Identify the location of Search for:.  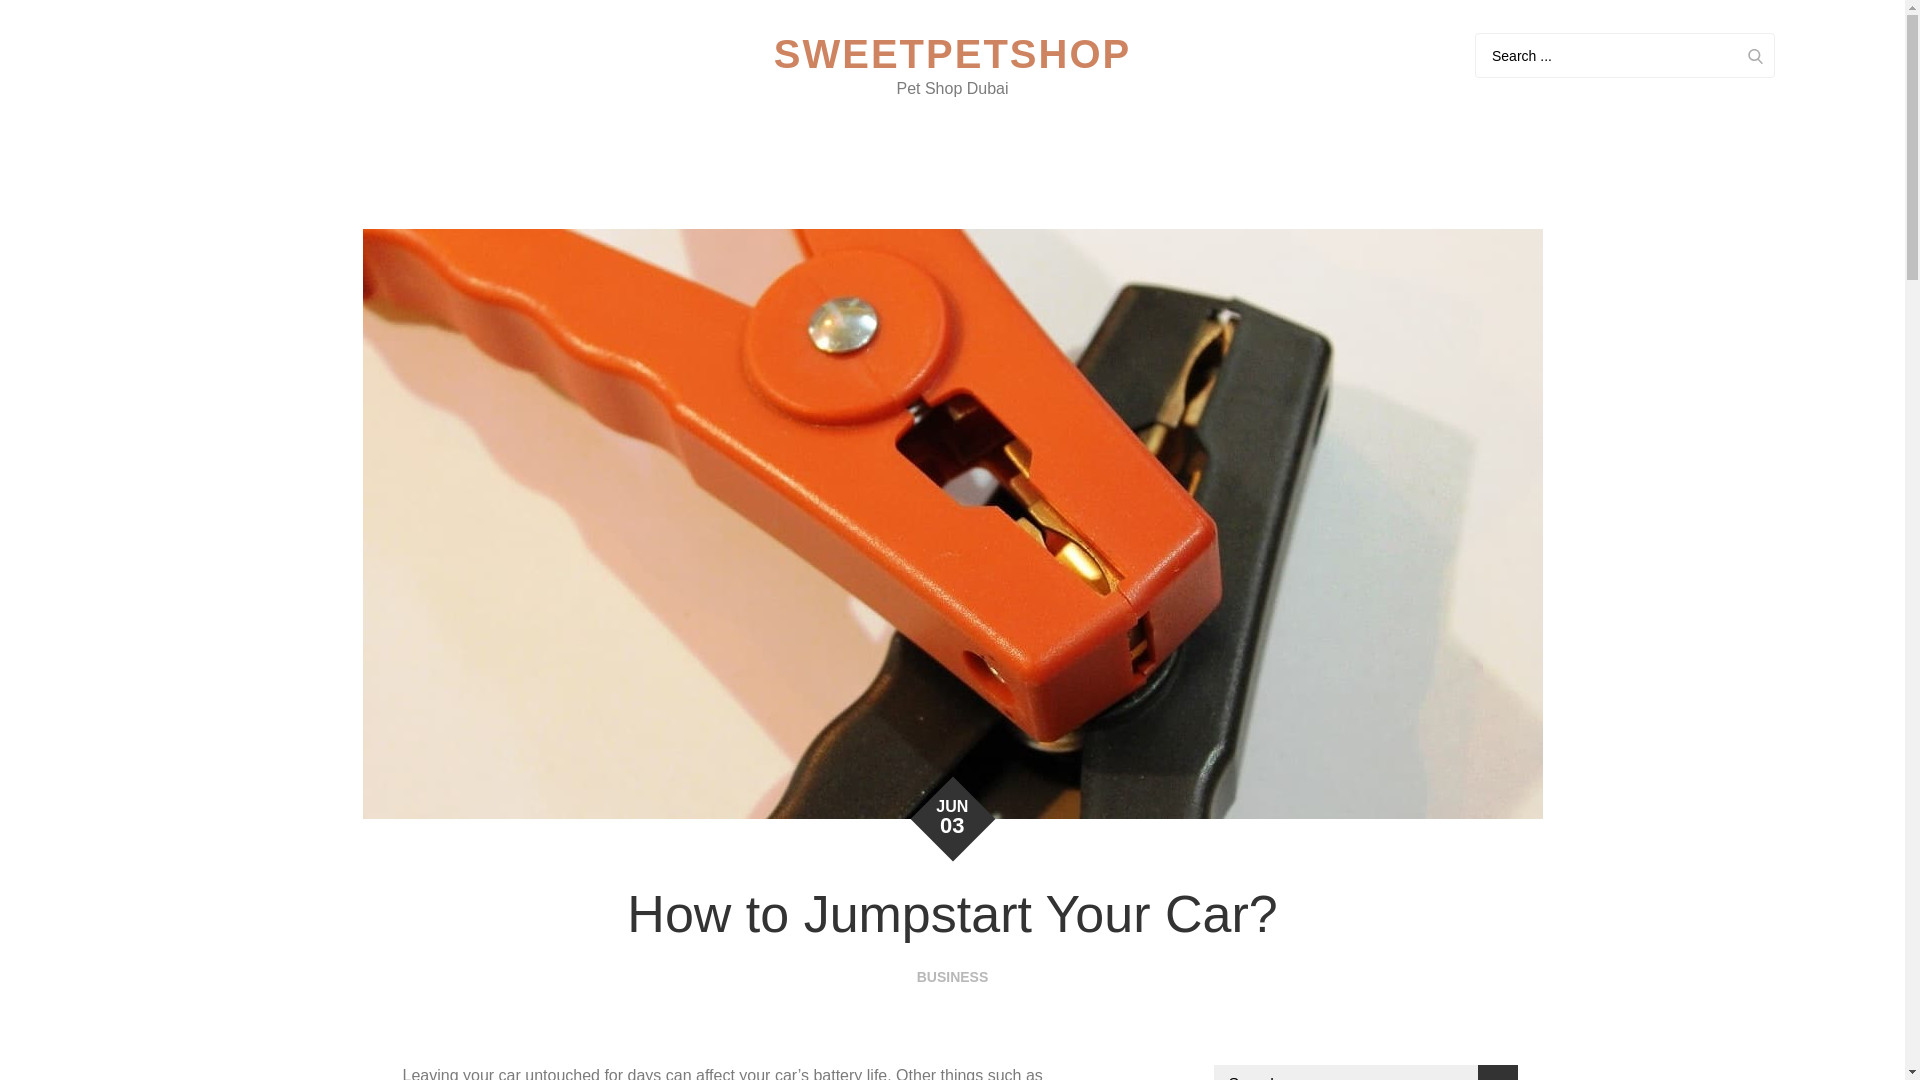
(1366, 1072).